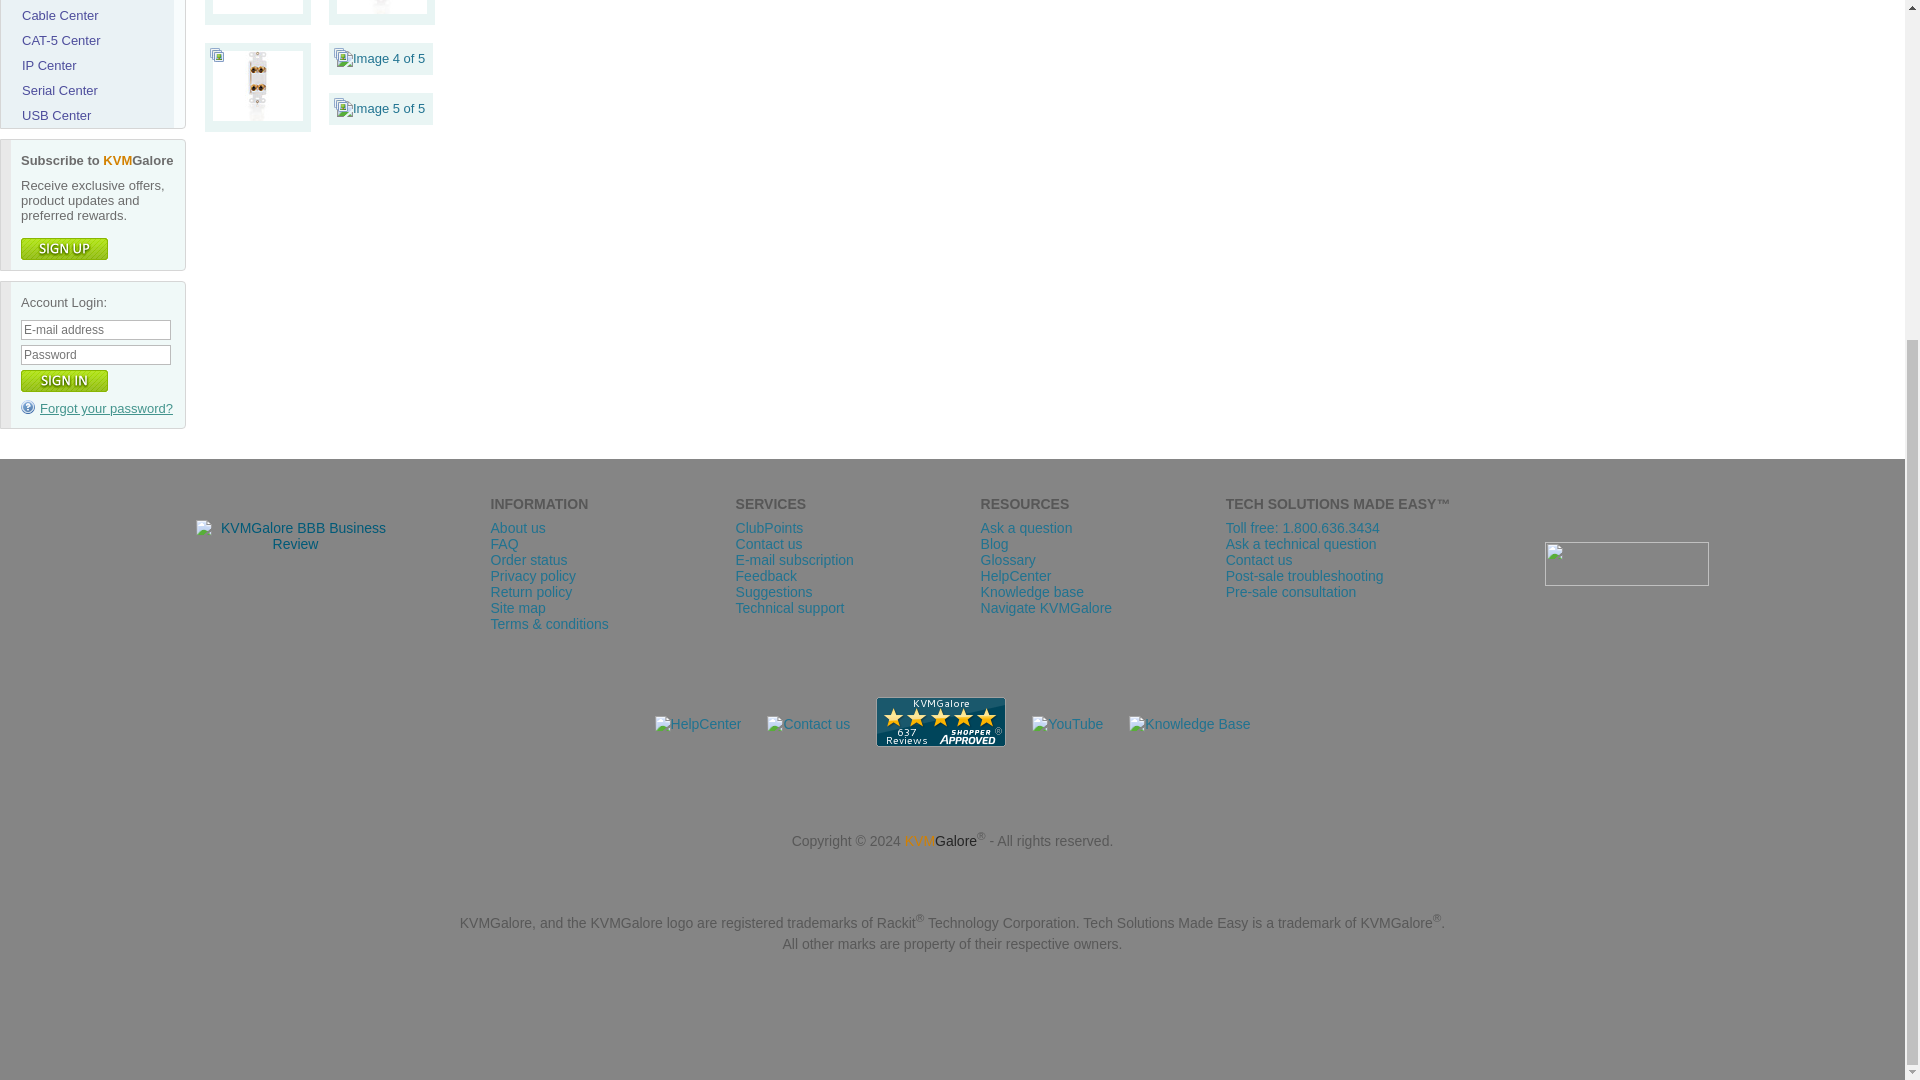 Image resolution: width=1920 pixels, height=1080 pixels. I want to click on  Knowledge Base , so click(1188, 724).